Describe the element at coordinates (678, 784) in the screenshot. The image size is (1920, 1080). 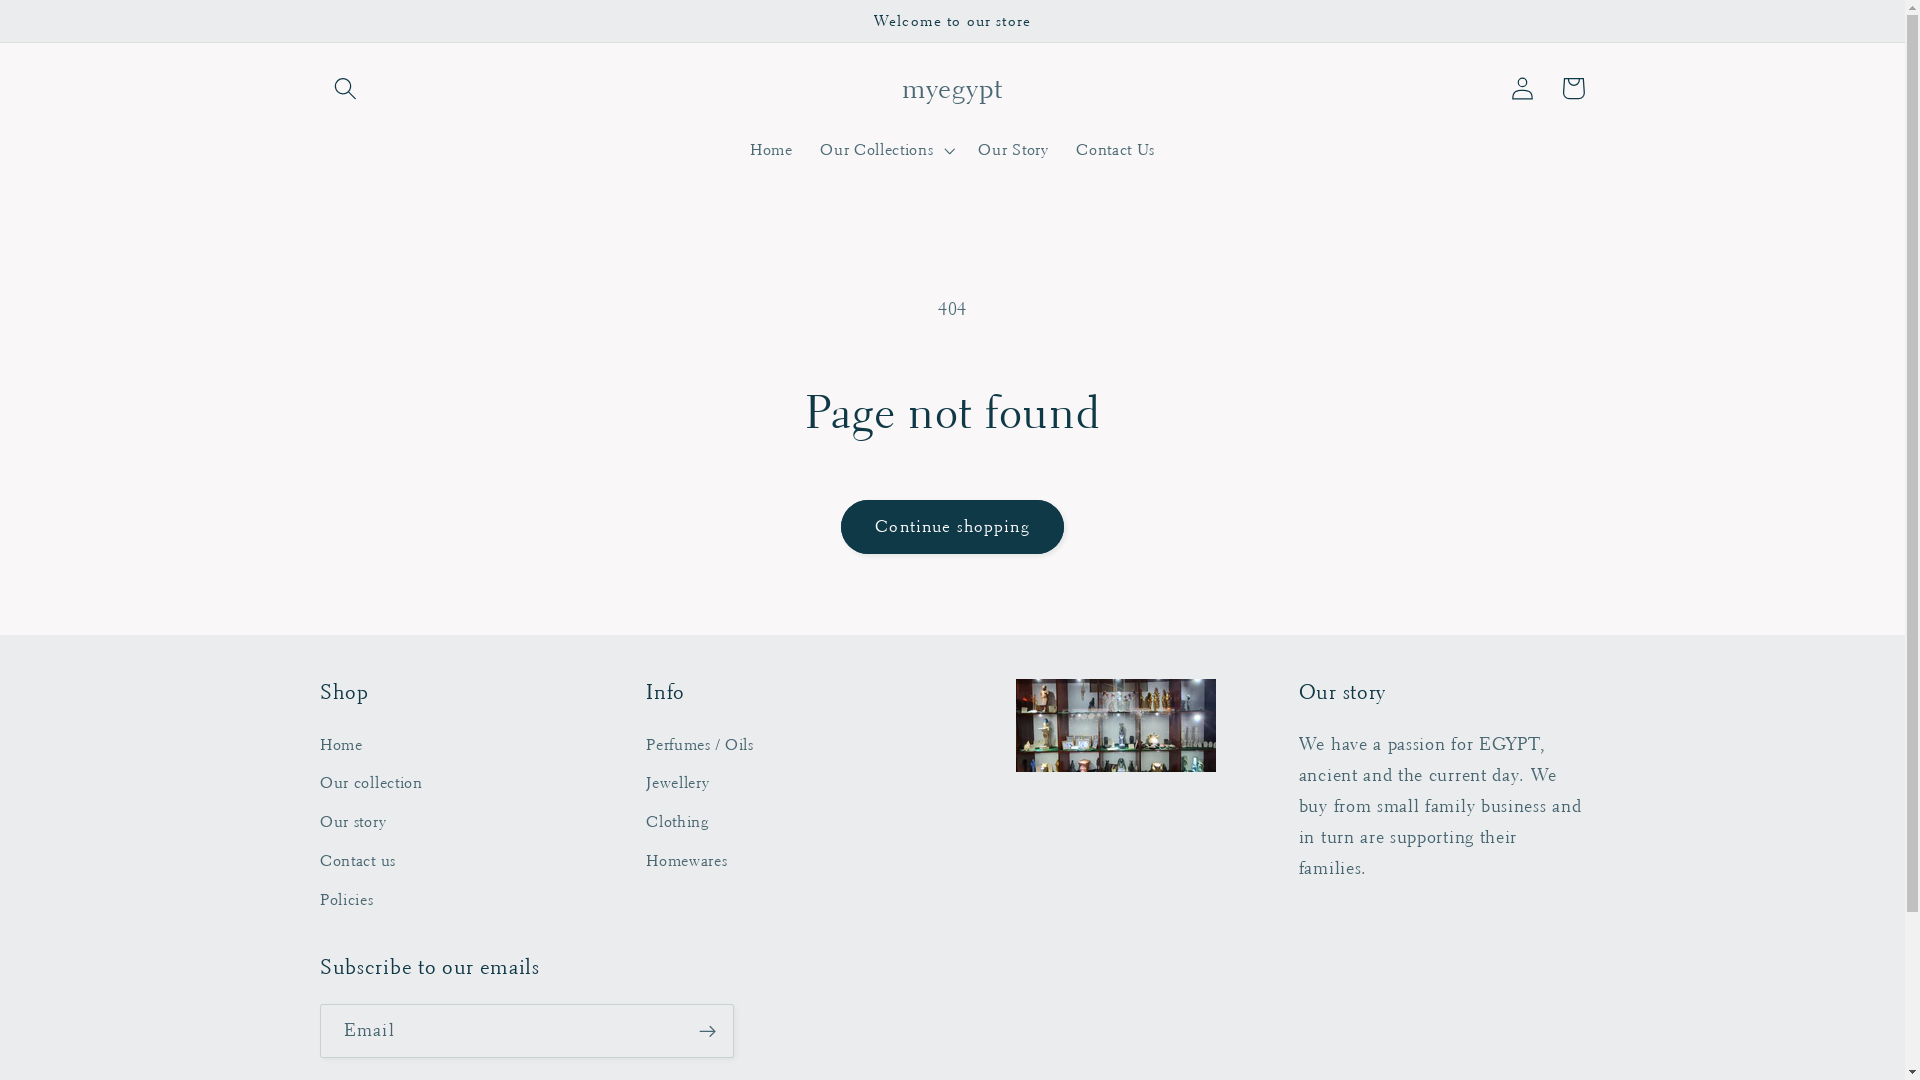
I see `Jewellery` at that location.